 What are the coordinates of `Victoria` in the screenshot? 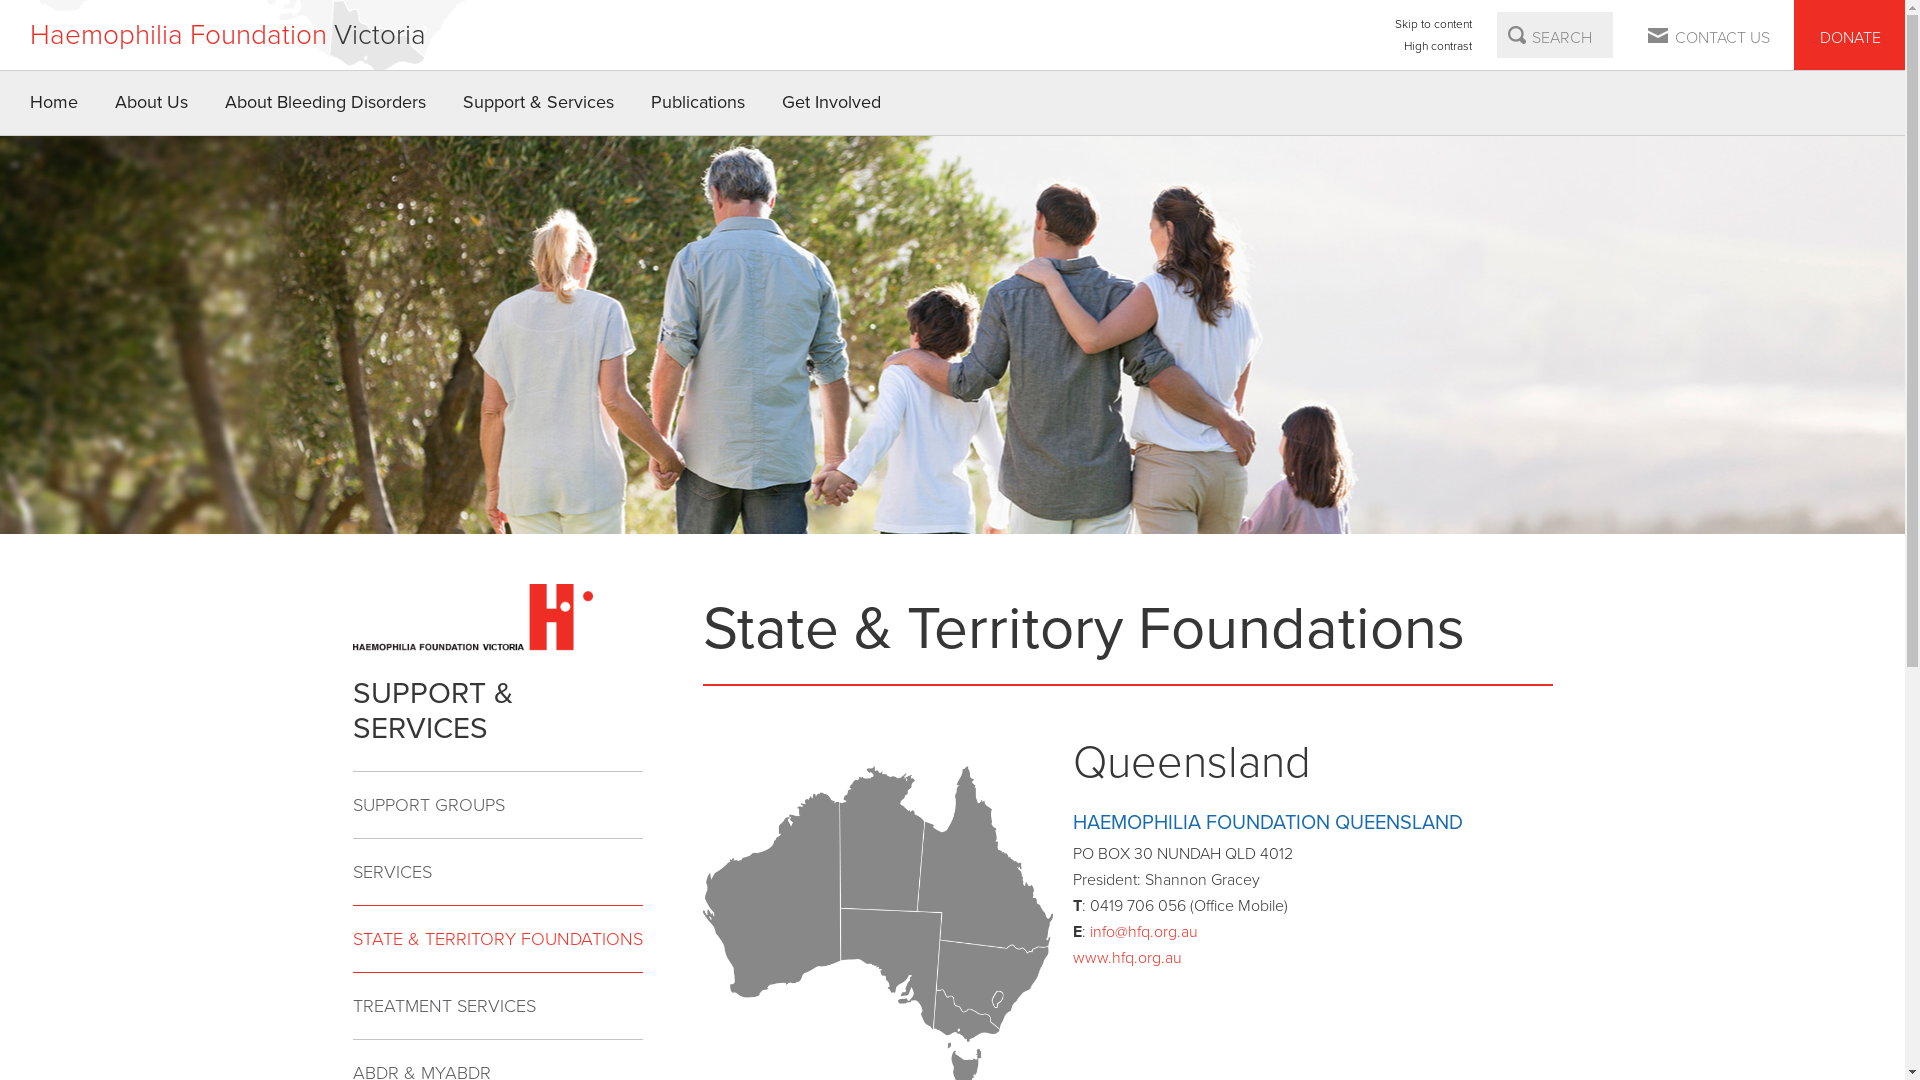 It's located at (967, 1016).